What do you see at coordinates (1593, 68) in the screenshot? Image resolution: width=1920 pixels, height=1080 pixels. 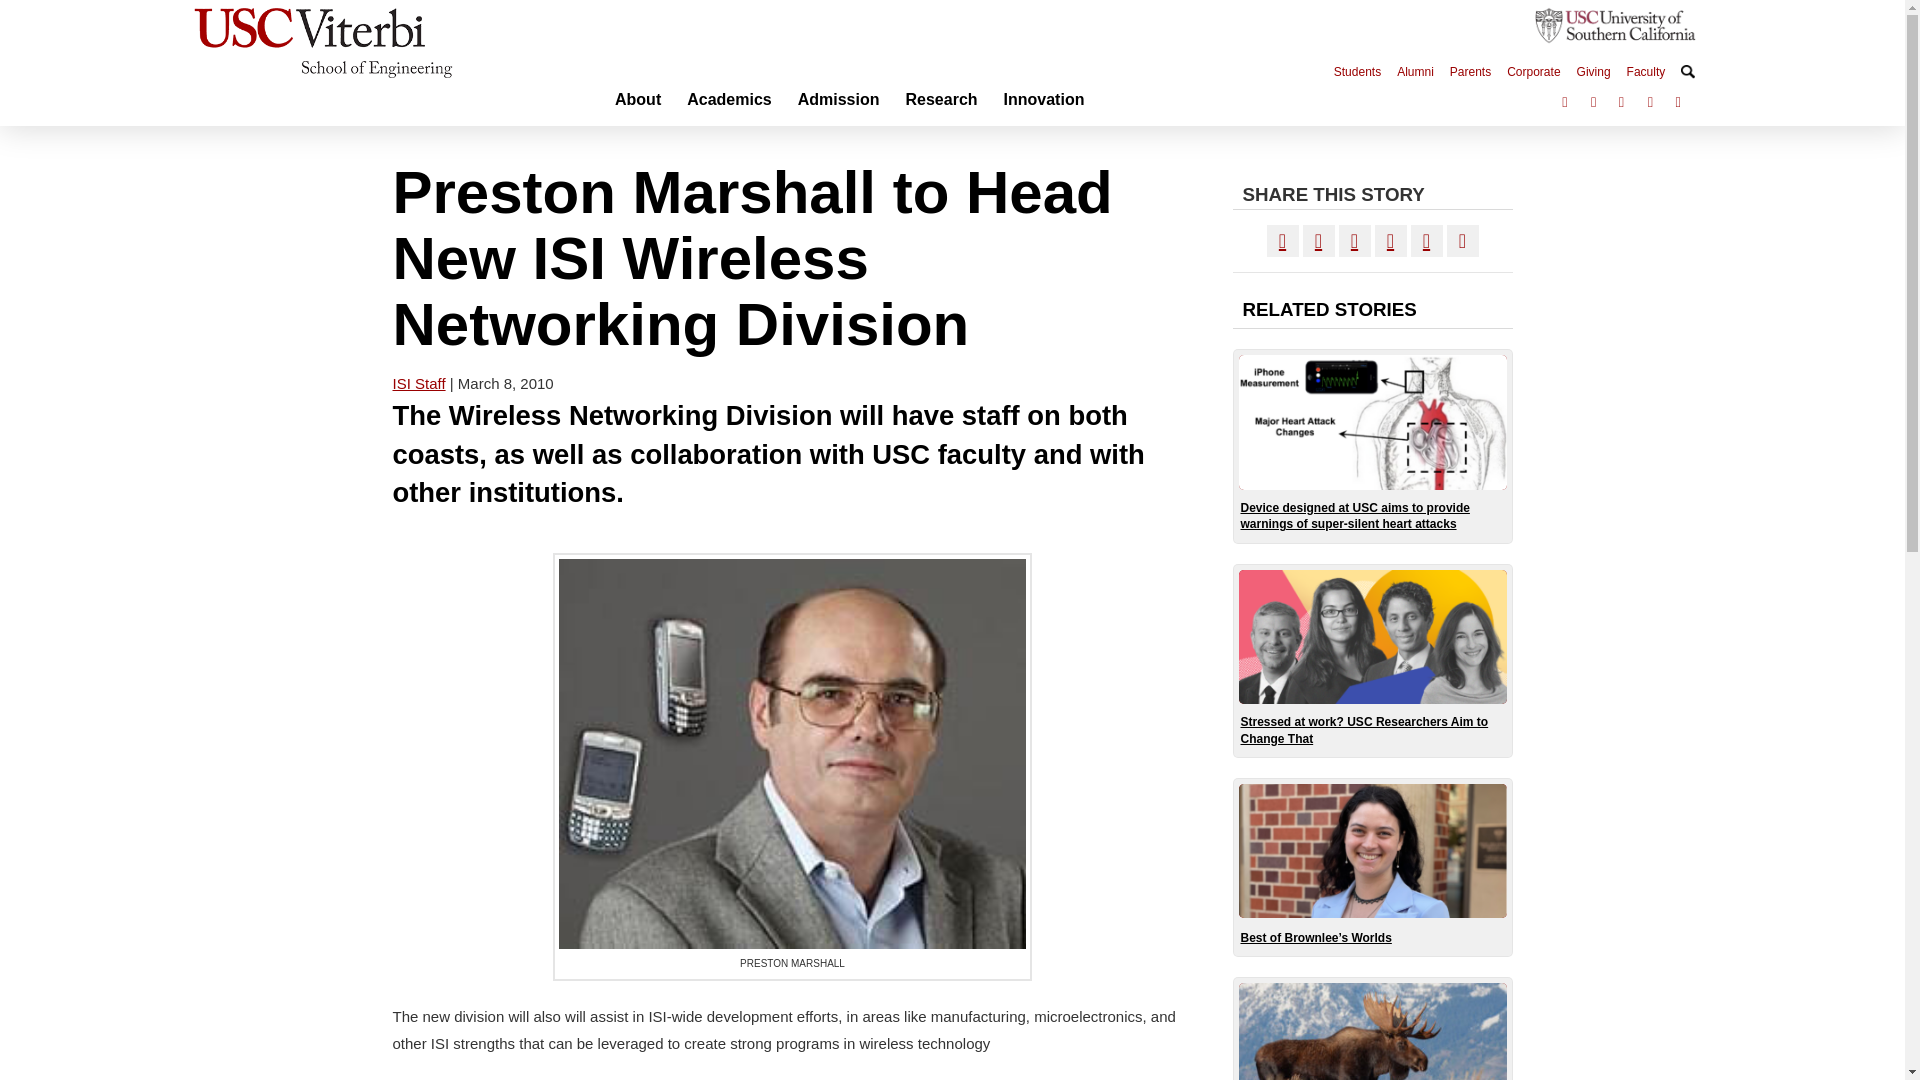 I see `Giving` at bounding box center [1593, 68].